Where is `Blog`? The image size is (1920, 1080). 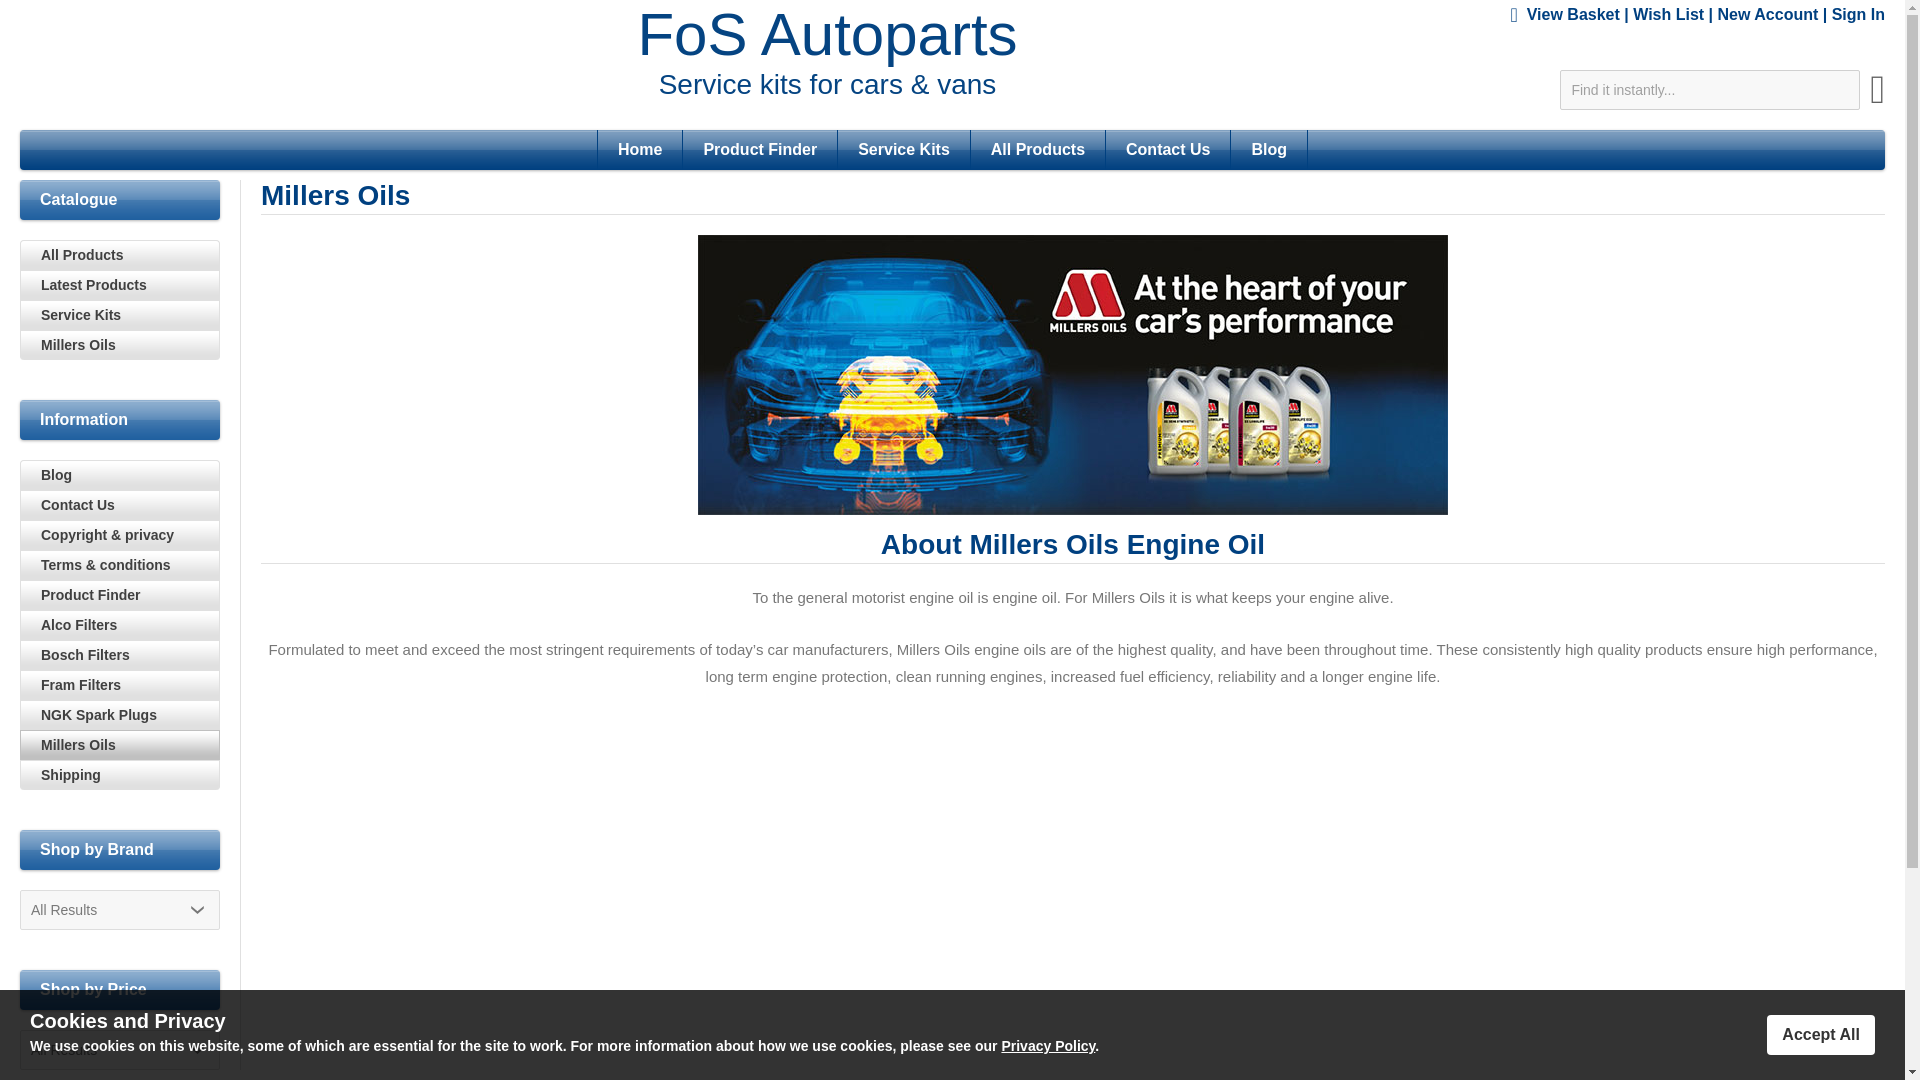
Blog is located at coordinates (1268, 149).